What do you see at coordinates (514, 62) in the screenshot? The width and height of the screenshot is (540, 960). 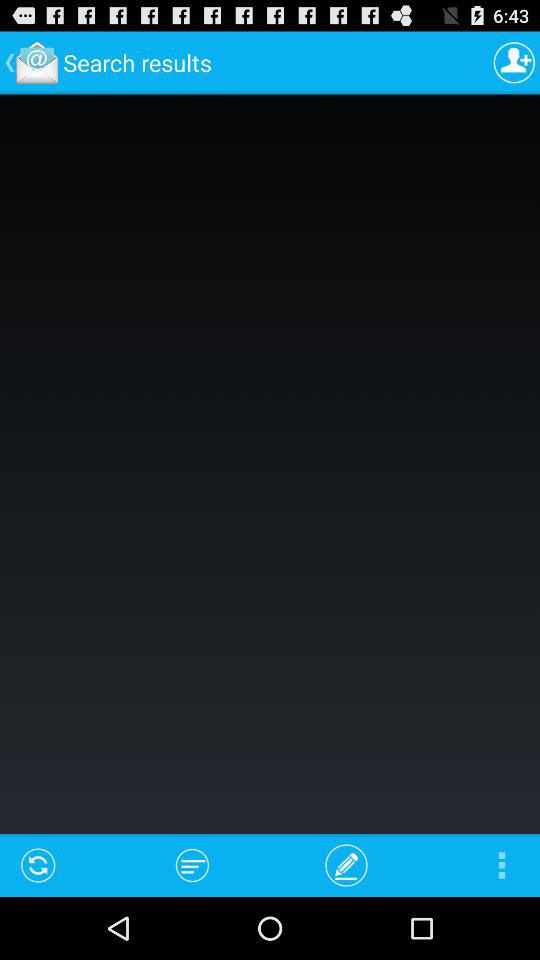 I see `choose the app to the right of search results` at bounding box center [514, 62].